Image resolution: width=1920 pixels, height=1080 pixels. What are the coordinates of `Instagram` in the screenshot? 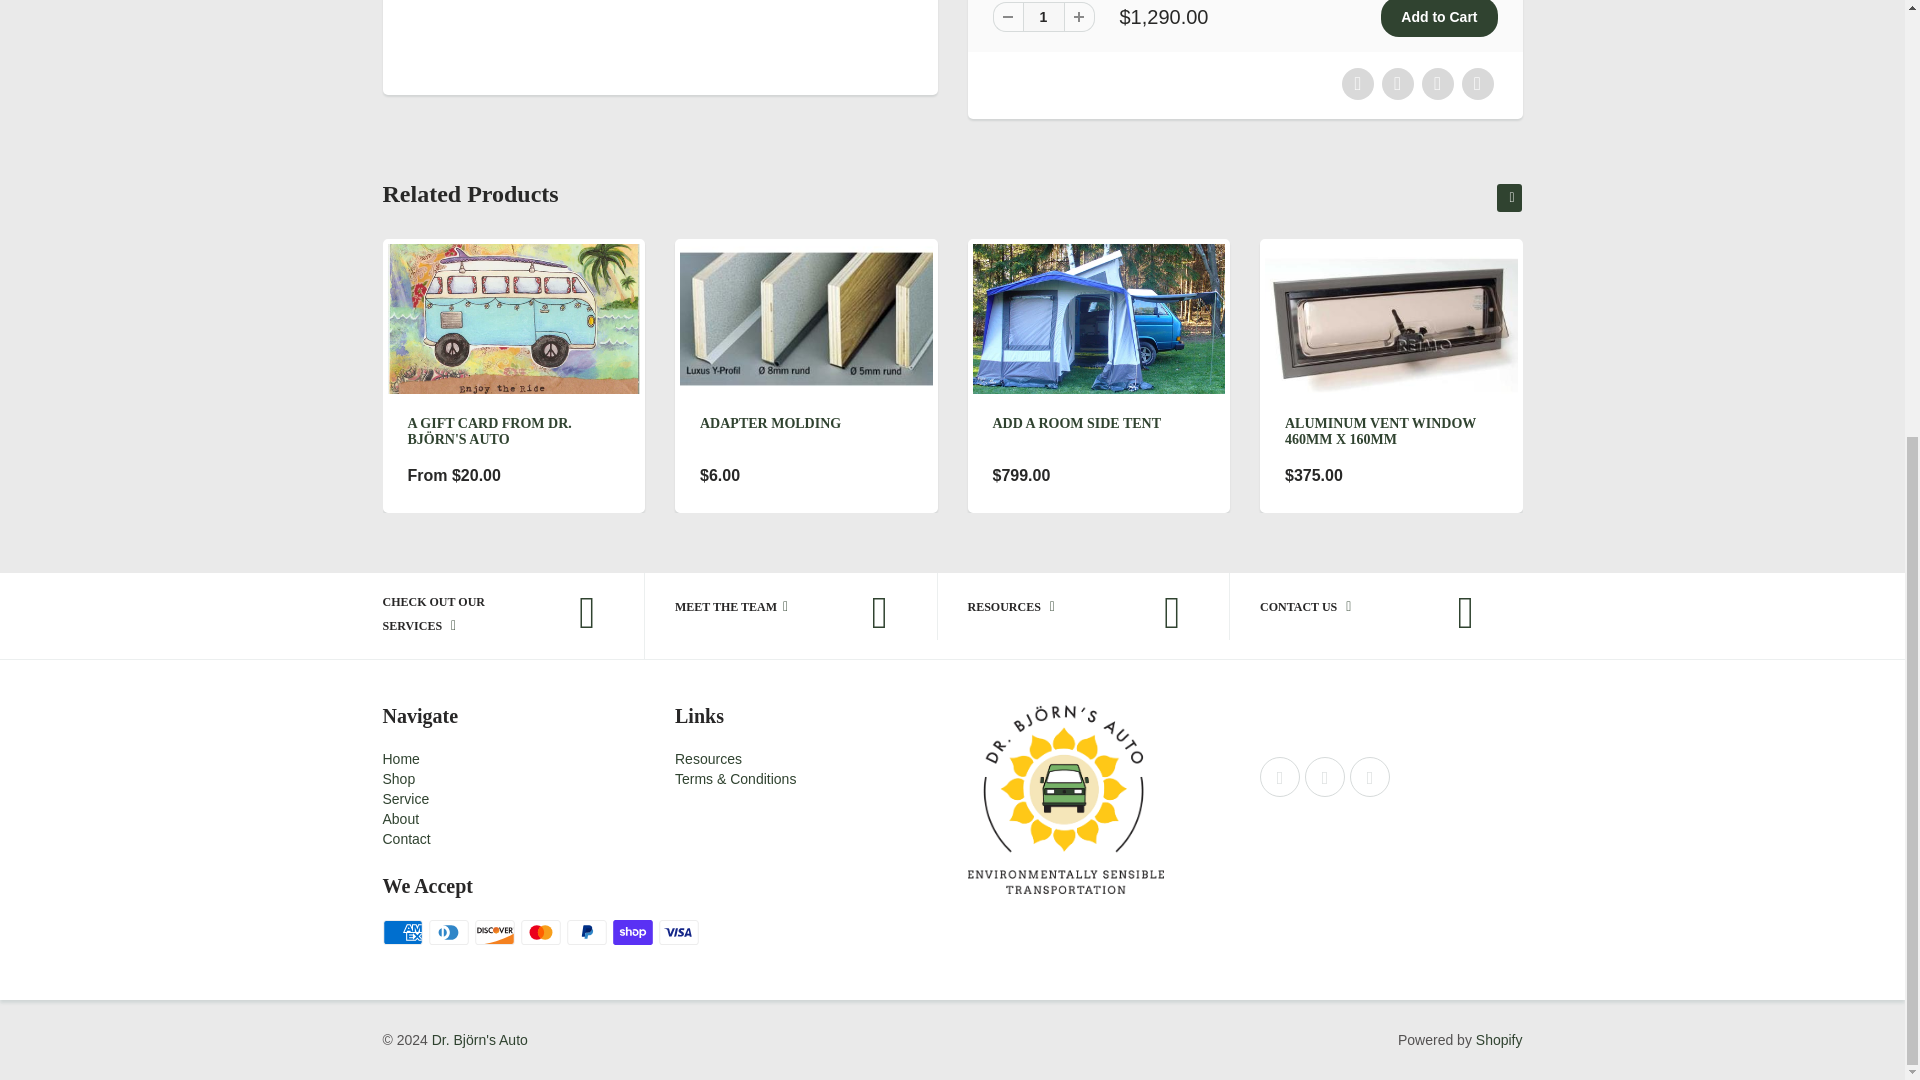 It's located at (1325, 777).